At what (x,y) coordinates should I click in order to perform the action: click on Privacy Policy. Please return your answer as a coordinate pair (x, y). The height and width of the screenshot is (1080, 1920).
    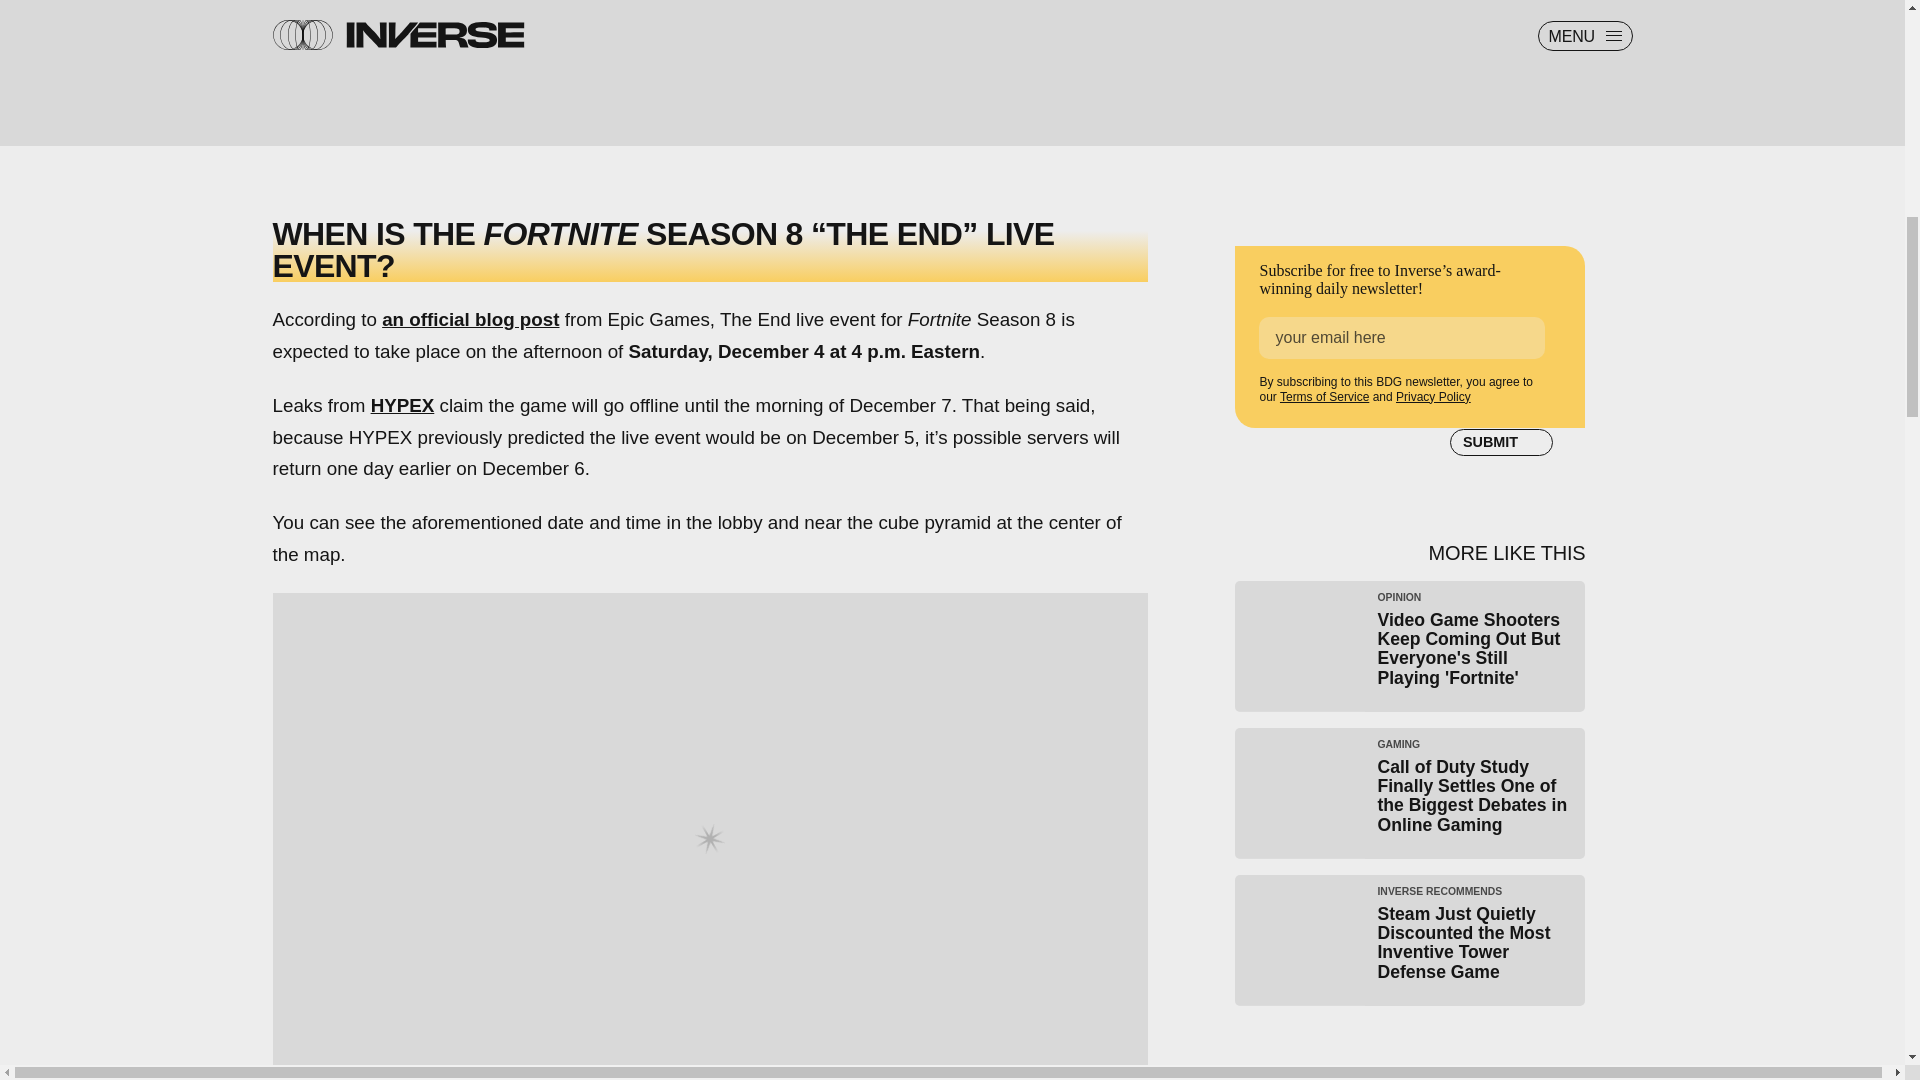
    Looking at the image, I should click on (1432, 396).